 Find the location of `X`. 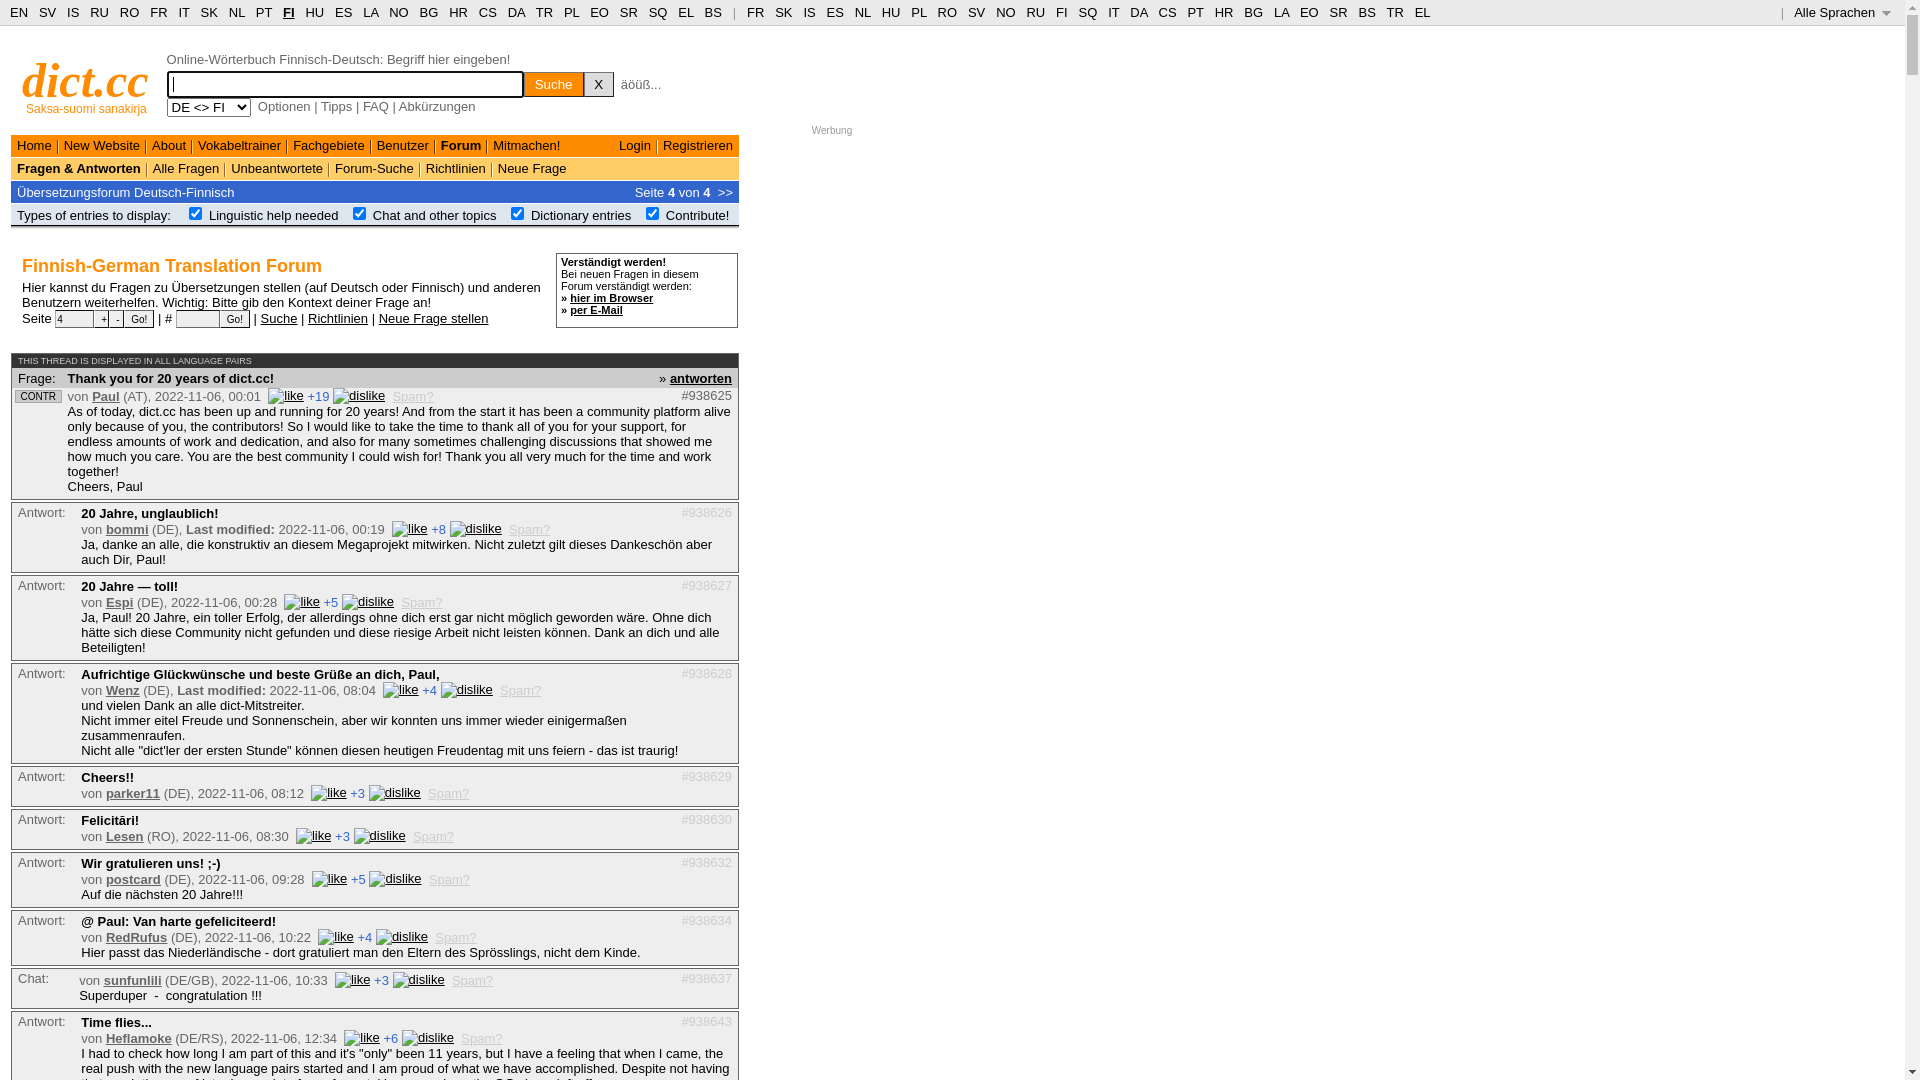

X is located at coordinates (599, 84).